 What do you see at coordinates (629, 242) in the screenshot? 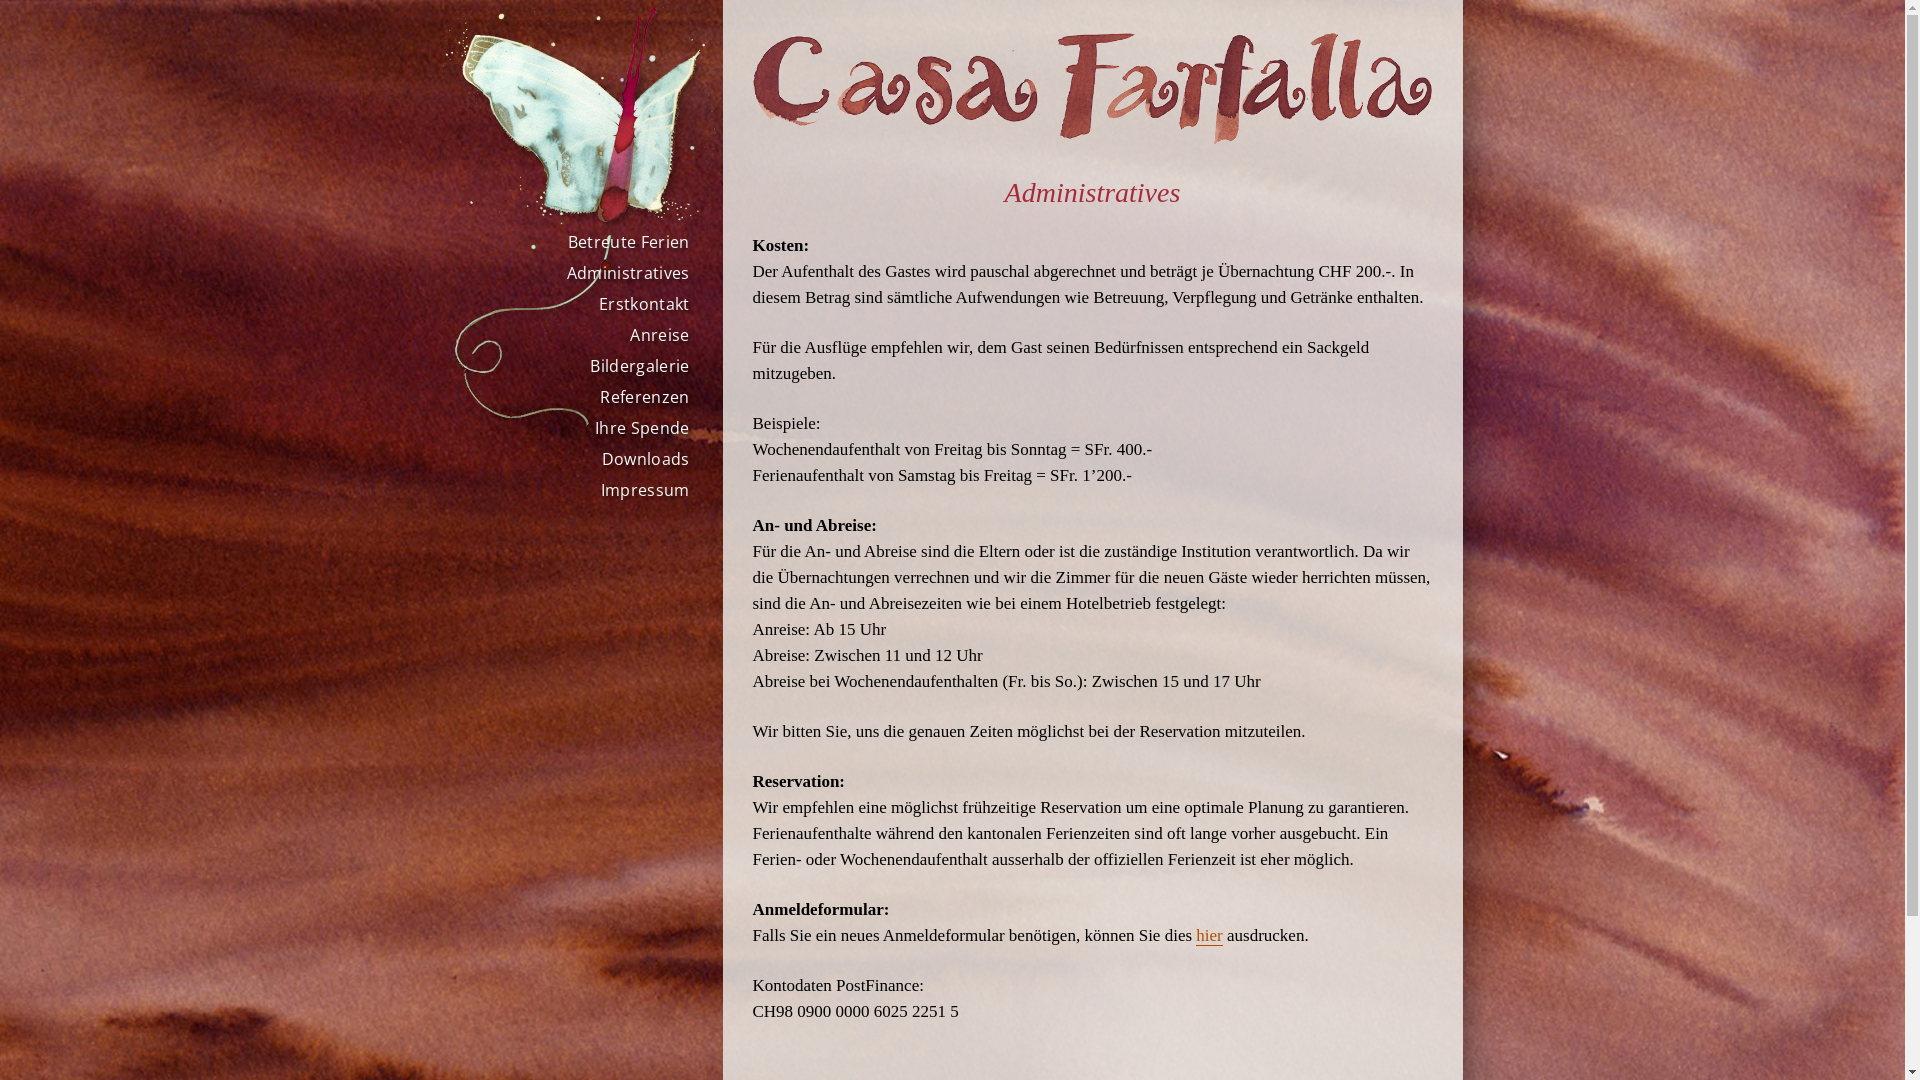
I see `Betreute Ferien` at bounding box center [629, 242].